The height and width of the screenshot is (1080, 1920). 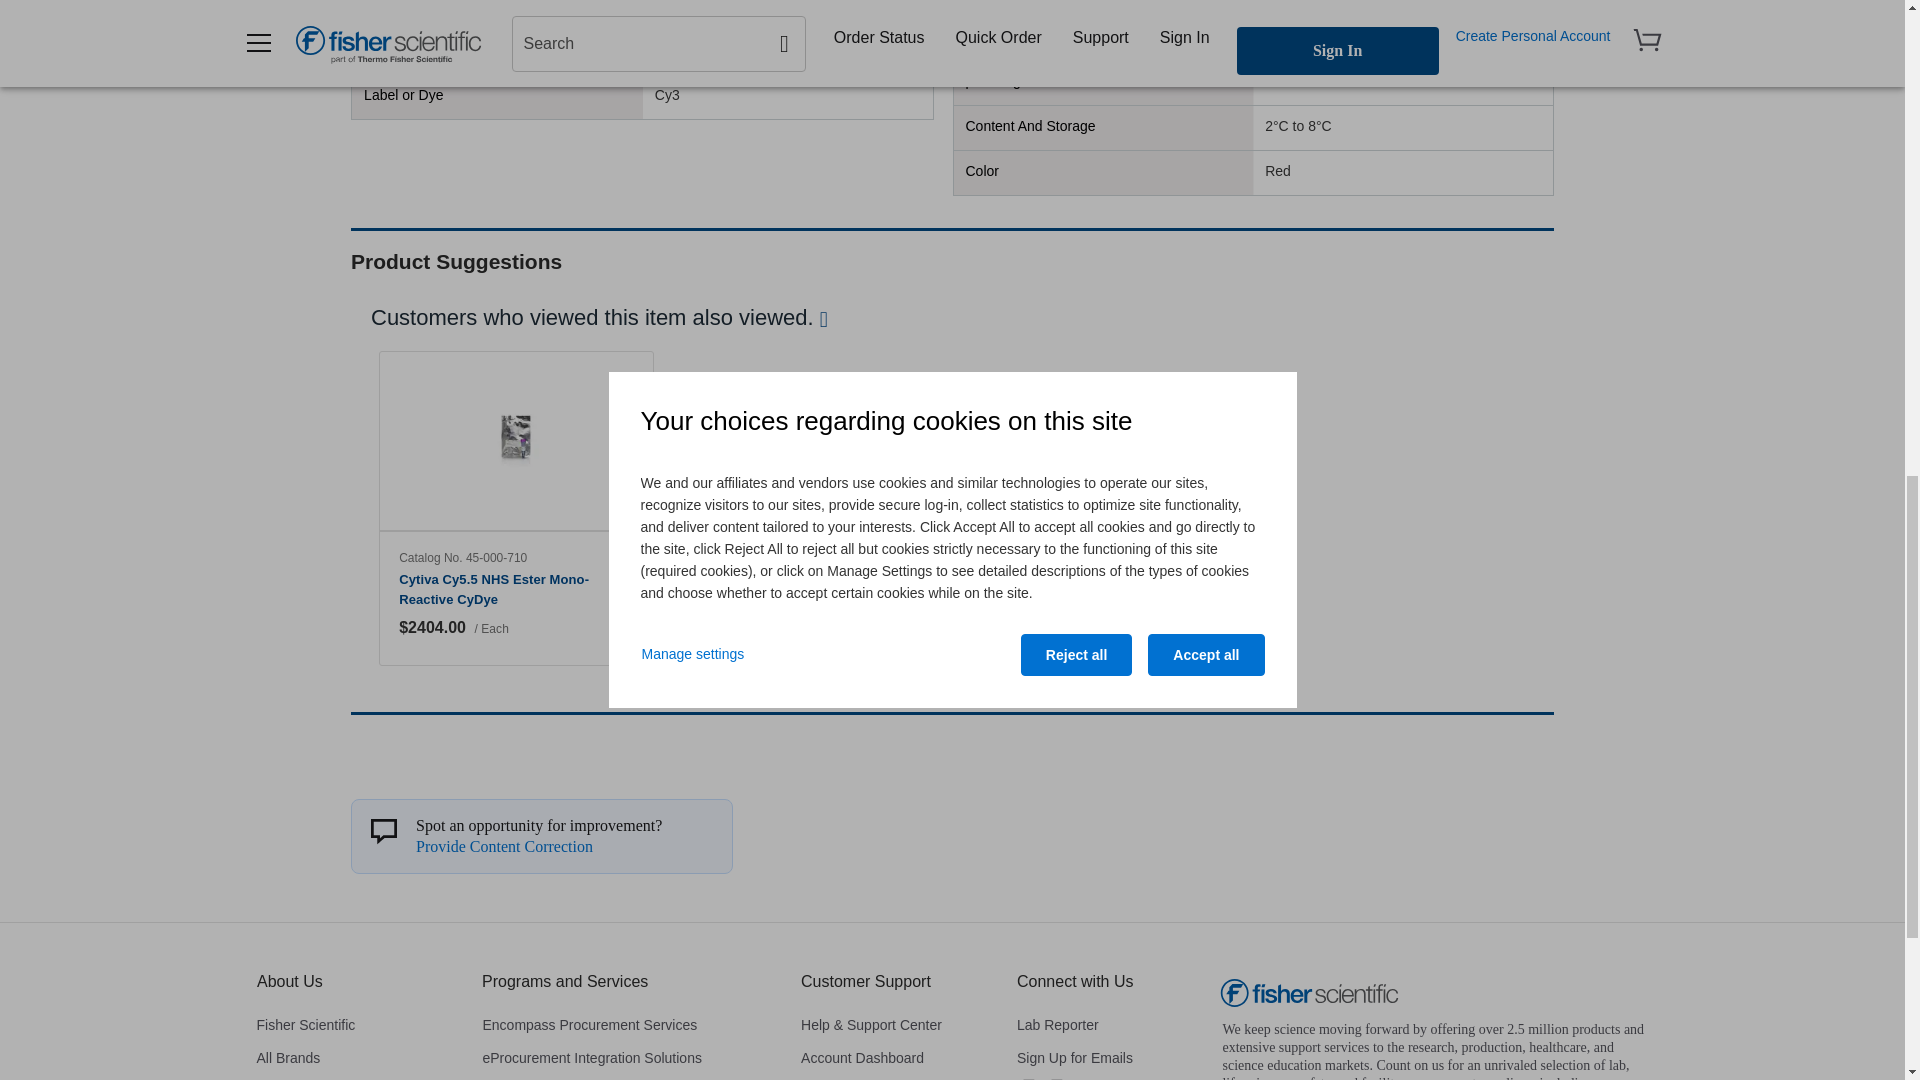 I want to click on LinkedIn icon LinkedIn icon, so click(x=1056, y=1077).